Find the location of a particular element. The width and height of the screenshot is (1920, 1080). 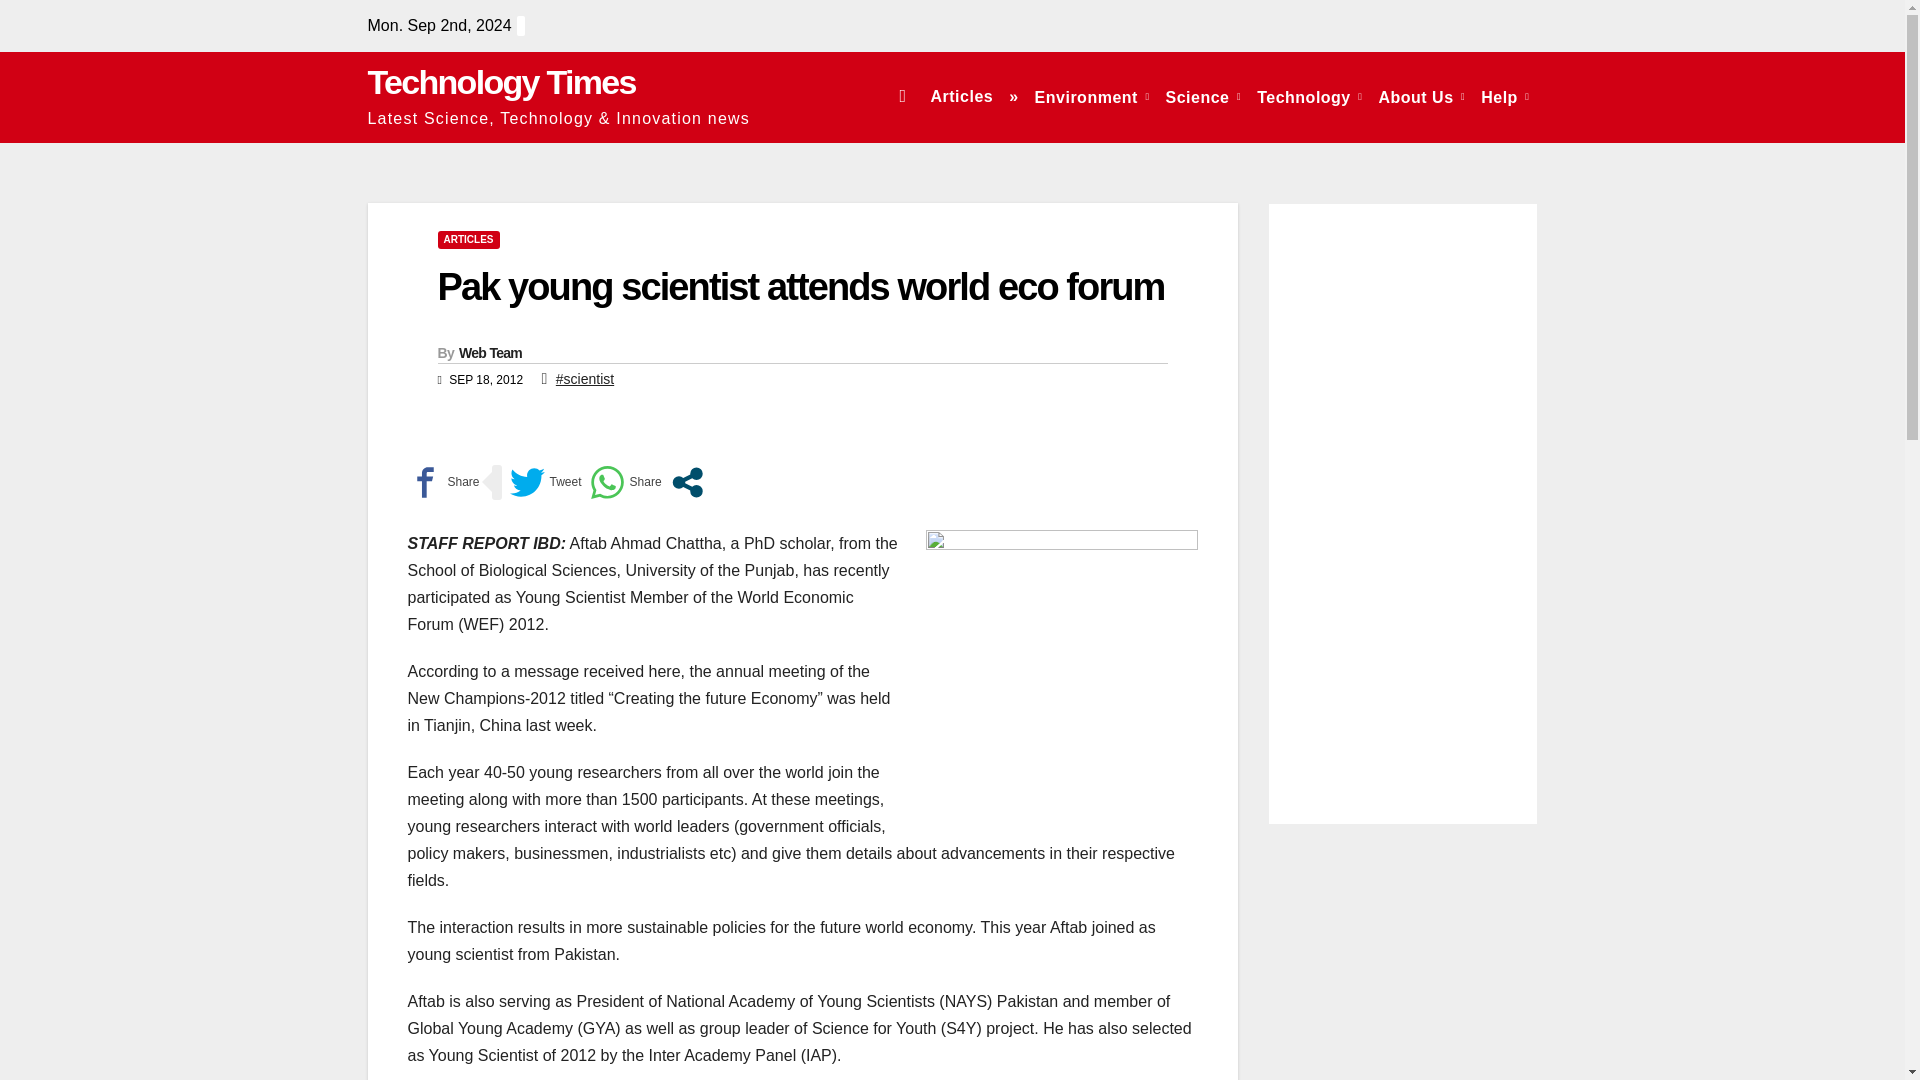

Technology is located at coordinates (1310, 96).